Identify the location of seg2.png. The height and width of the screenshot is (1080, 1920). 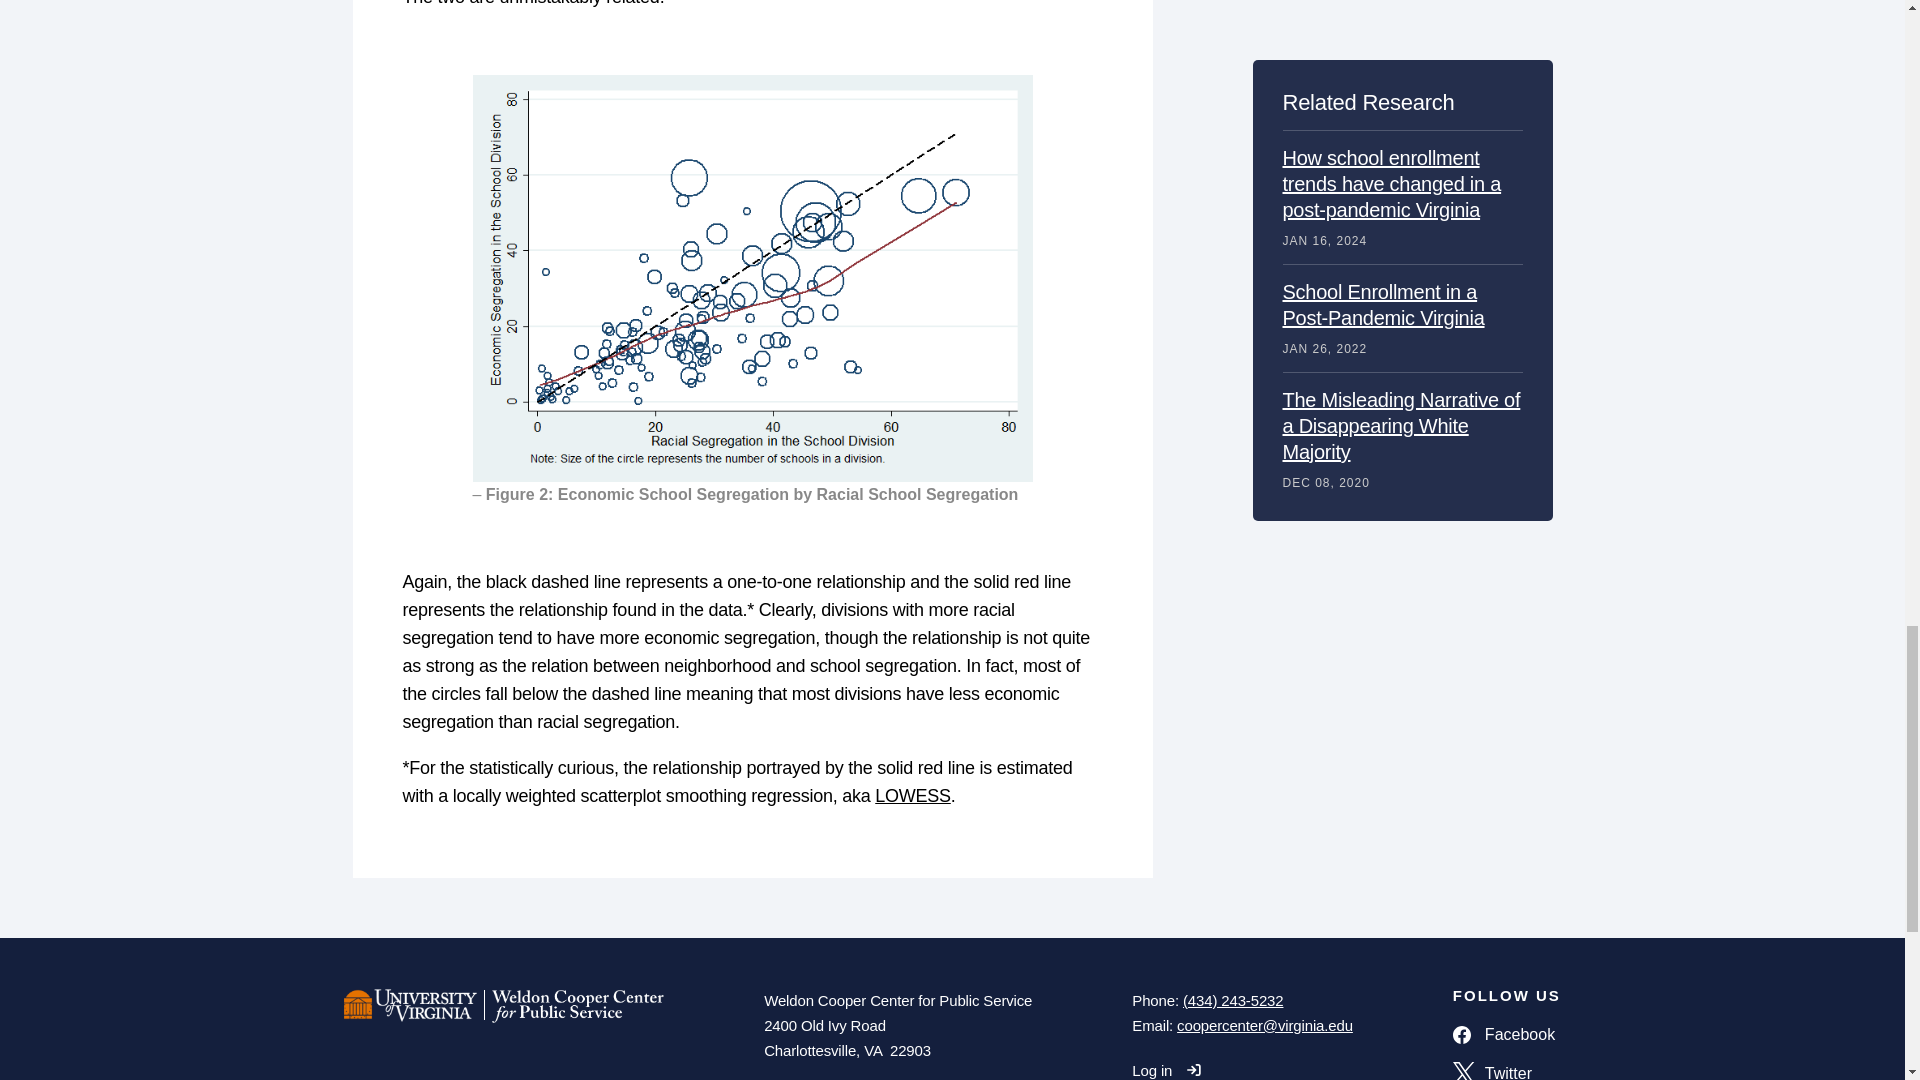
(752, 278).